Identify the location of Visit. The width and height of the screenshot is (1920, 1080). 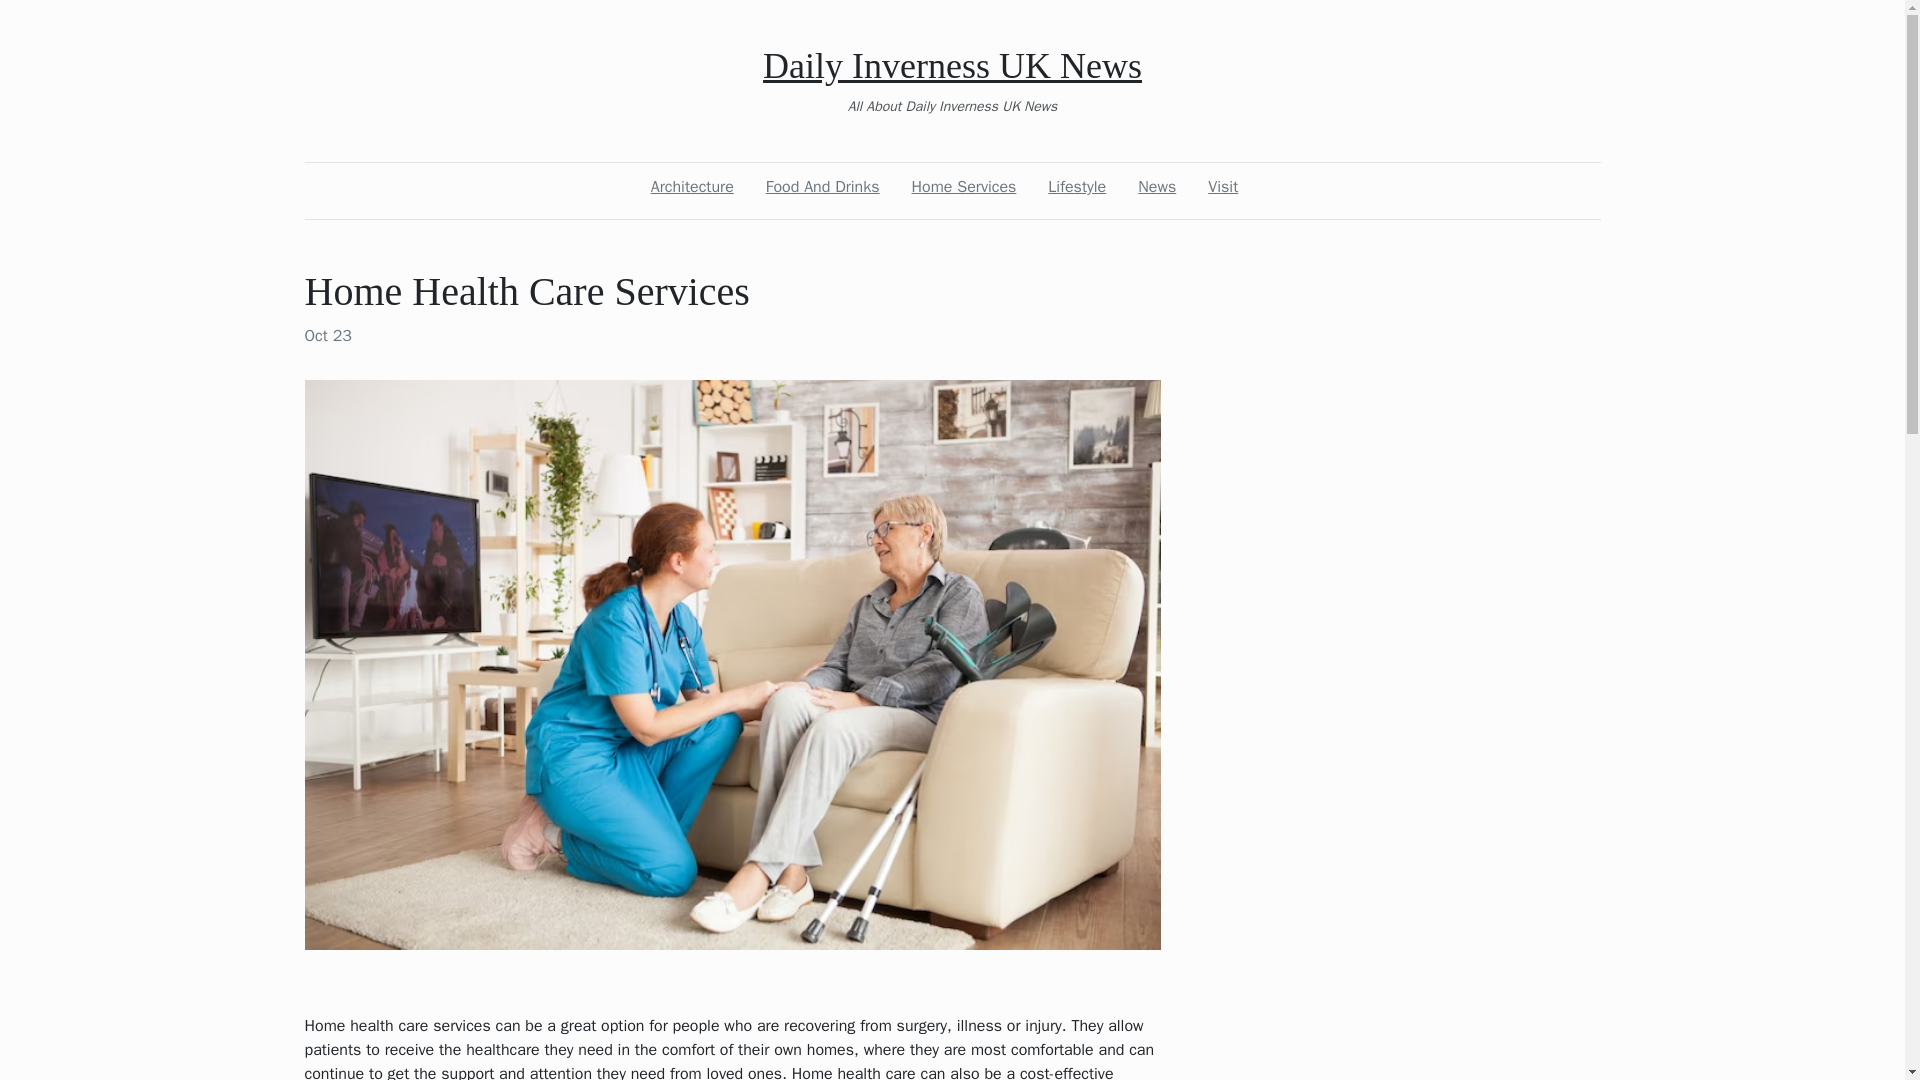
(1223, 187).